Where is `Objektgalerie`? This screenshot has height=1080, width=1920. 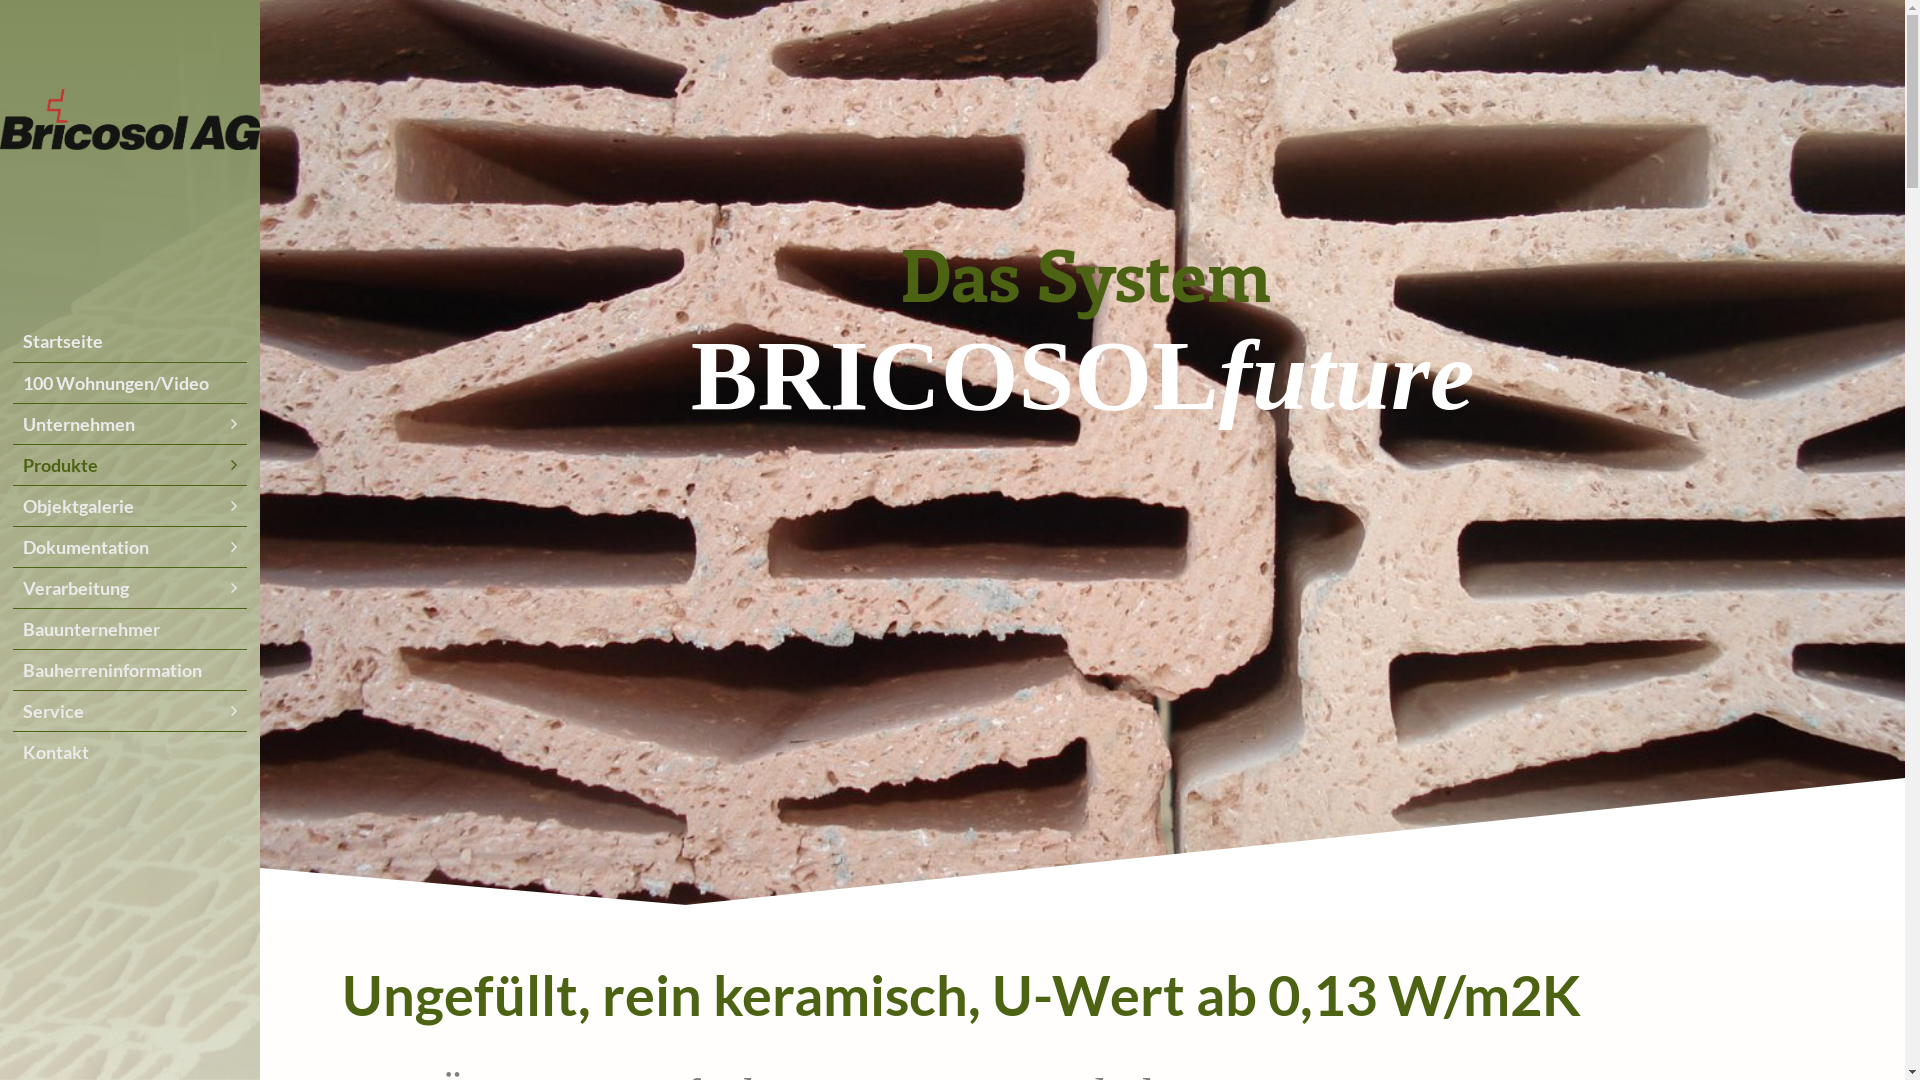 Objektgalerie is located at coordinates (130, 506).